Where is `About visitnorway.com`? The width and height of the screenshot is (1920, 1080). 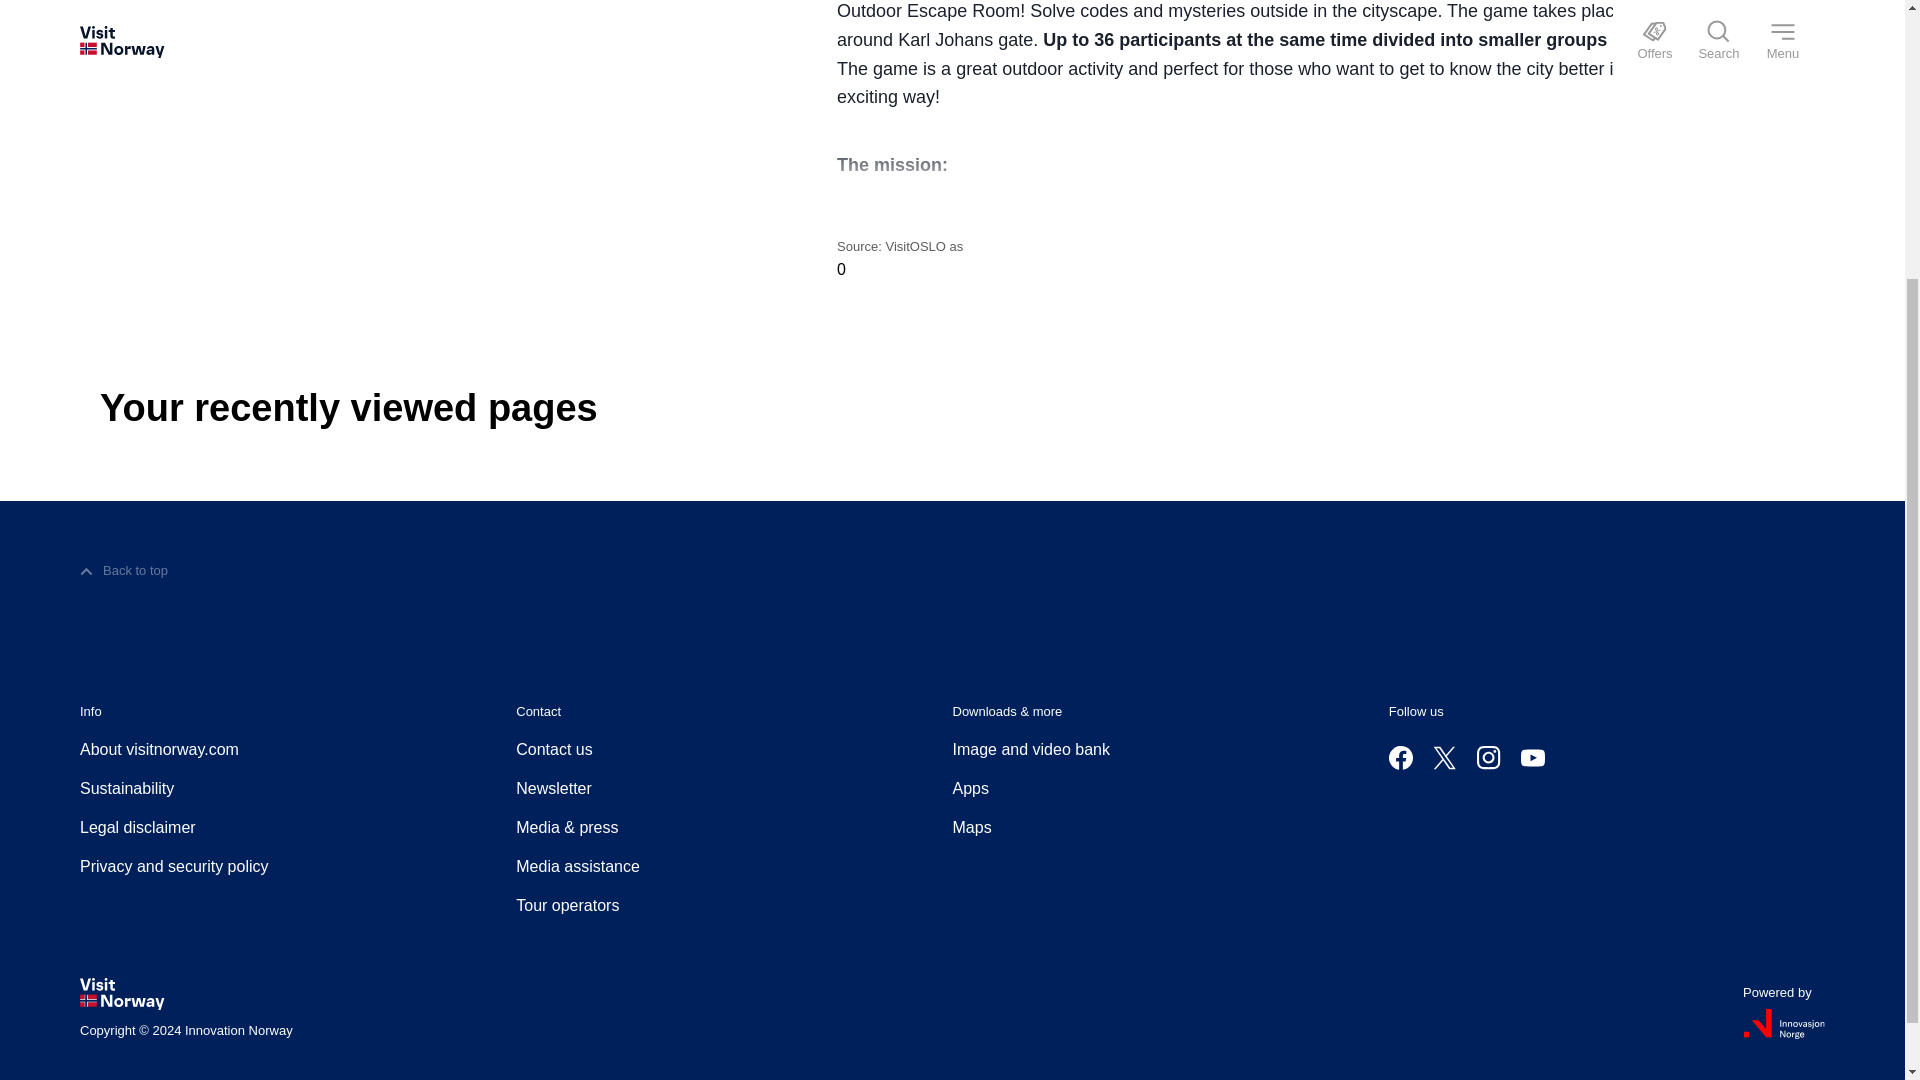 About visitnorway.com is located at coordinates (159, 750).